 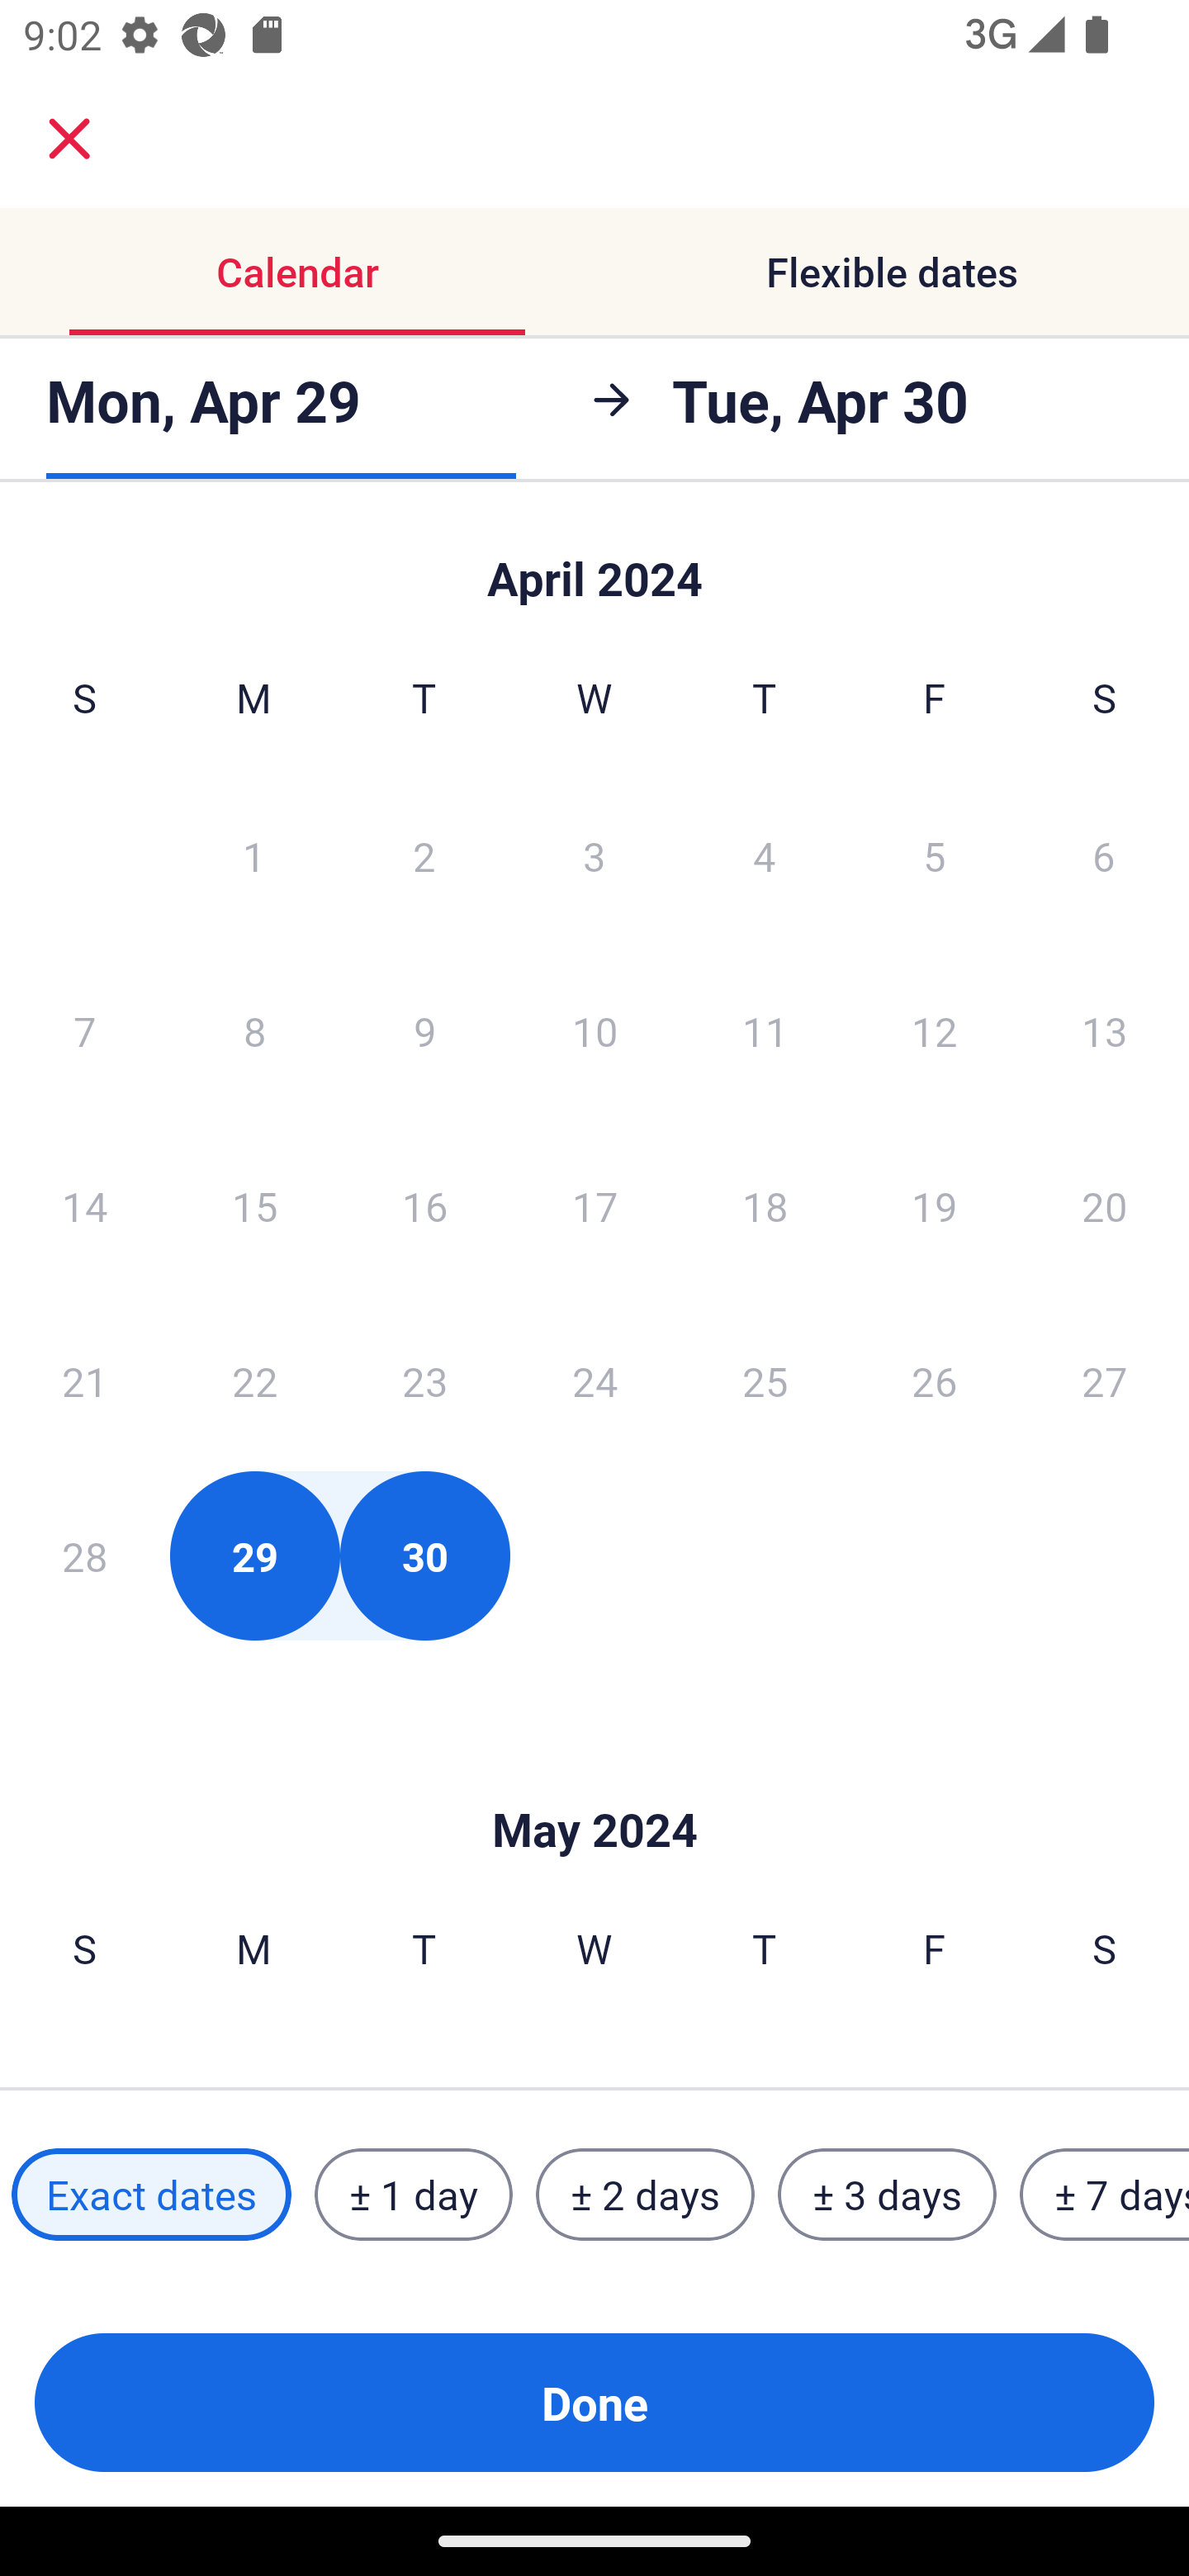 I want to click on 18 Thursday, April 18, 2024, so click(x=765, y=1205).